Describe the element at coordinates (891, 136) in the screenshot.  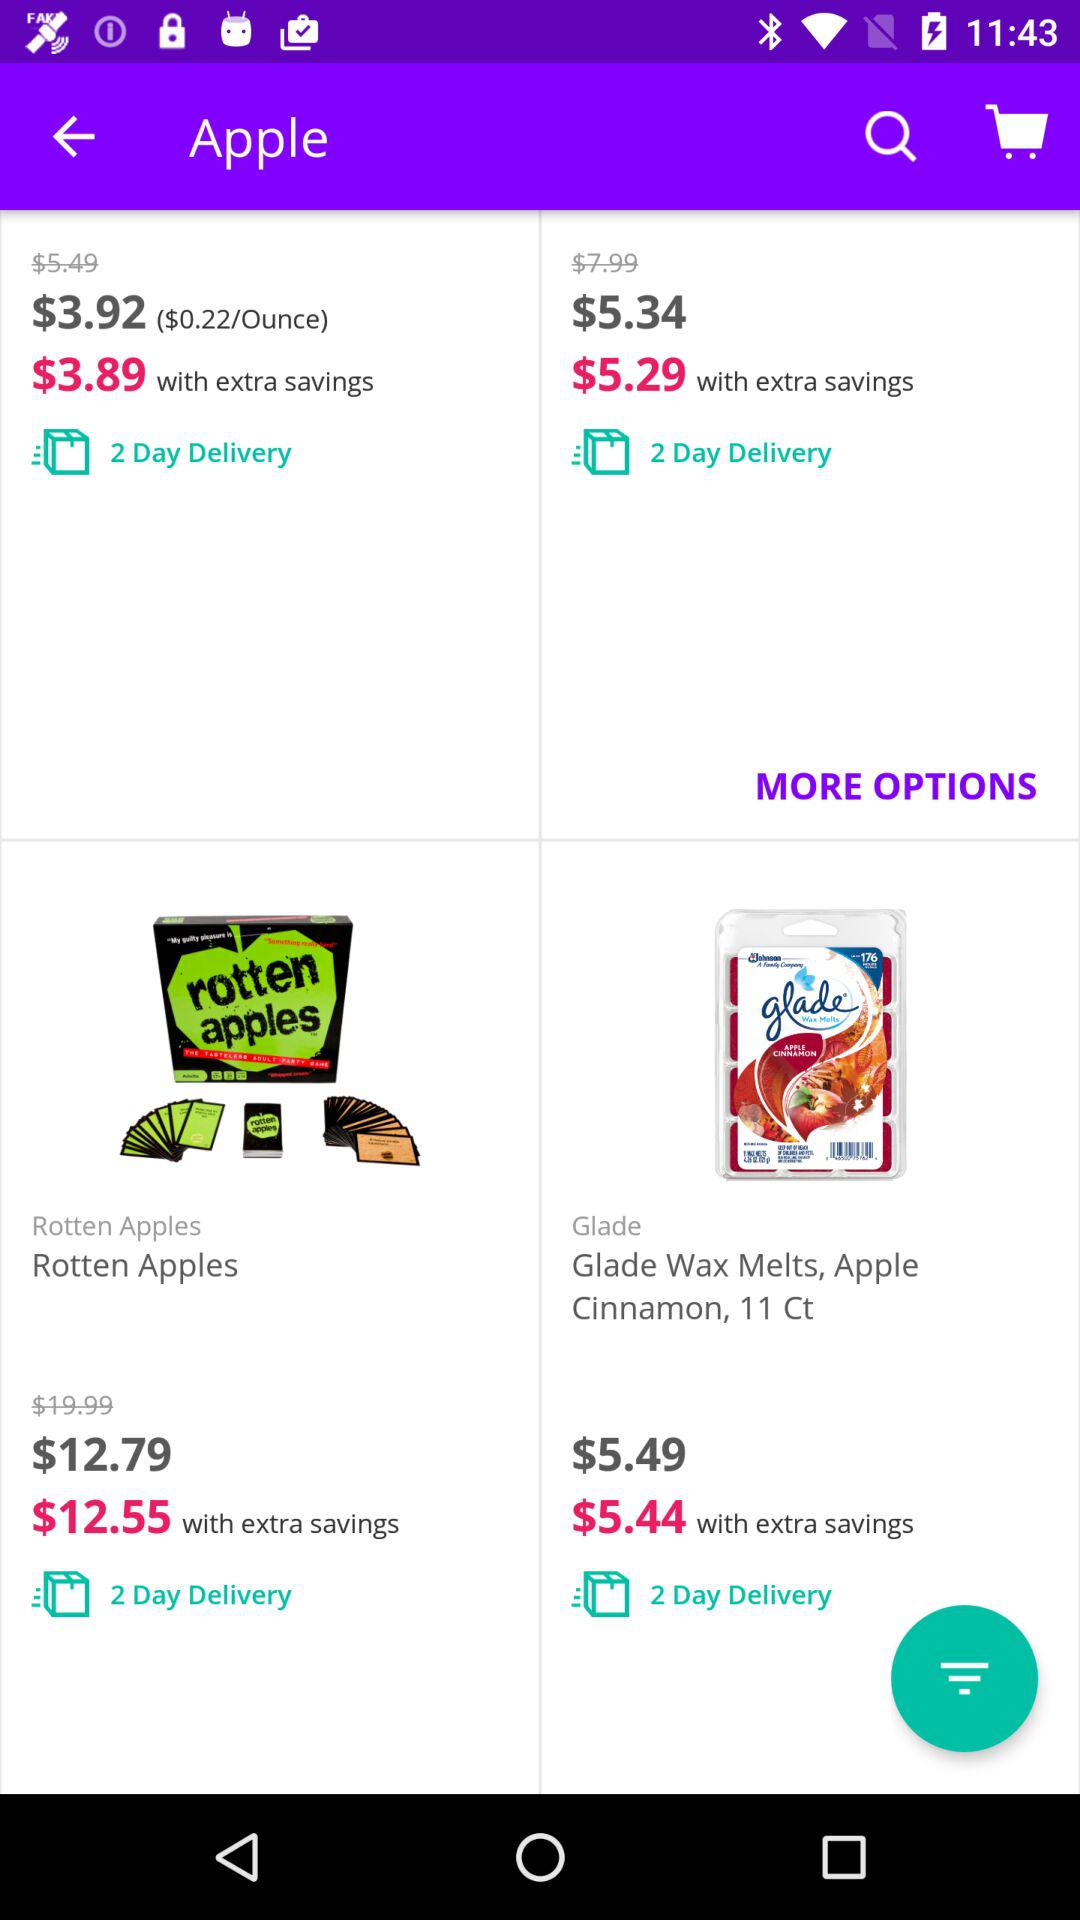
I see `click on the search icon at the top right corner of the page` at that location.